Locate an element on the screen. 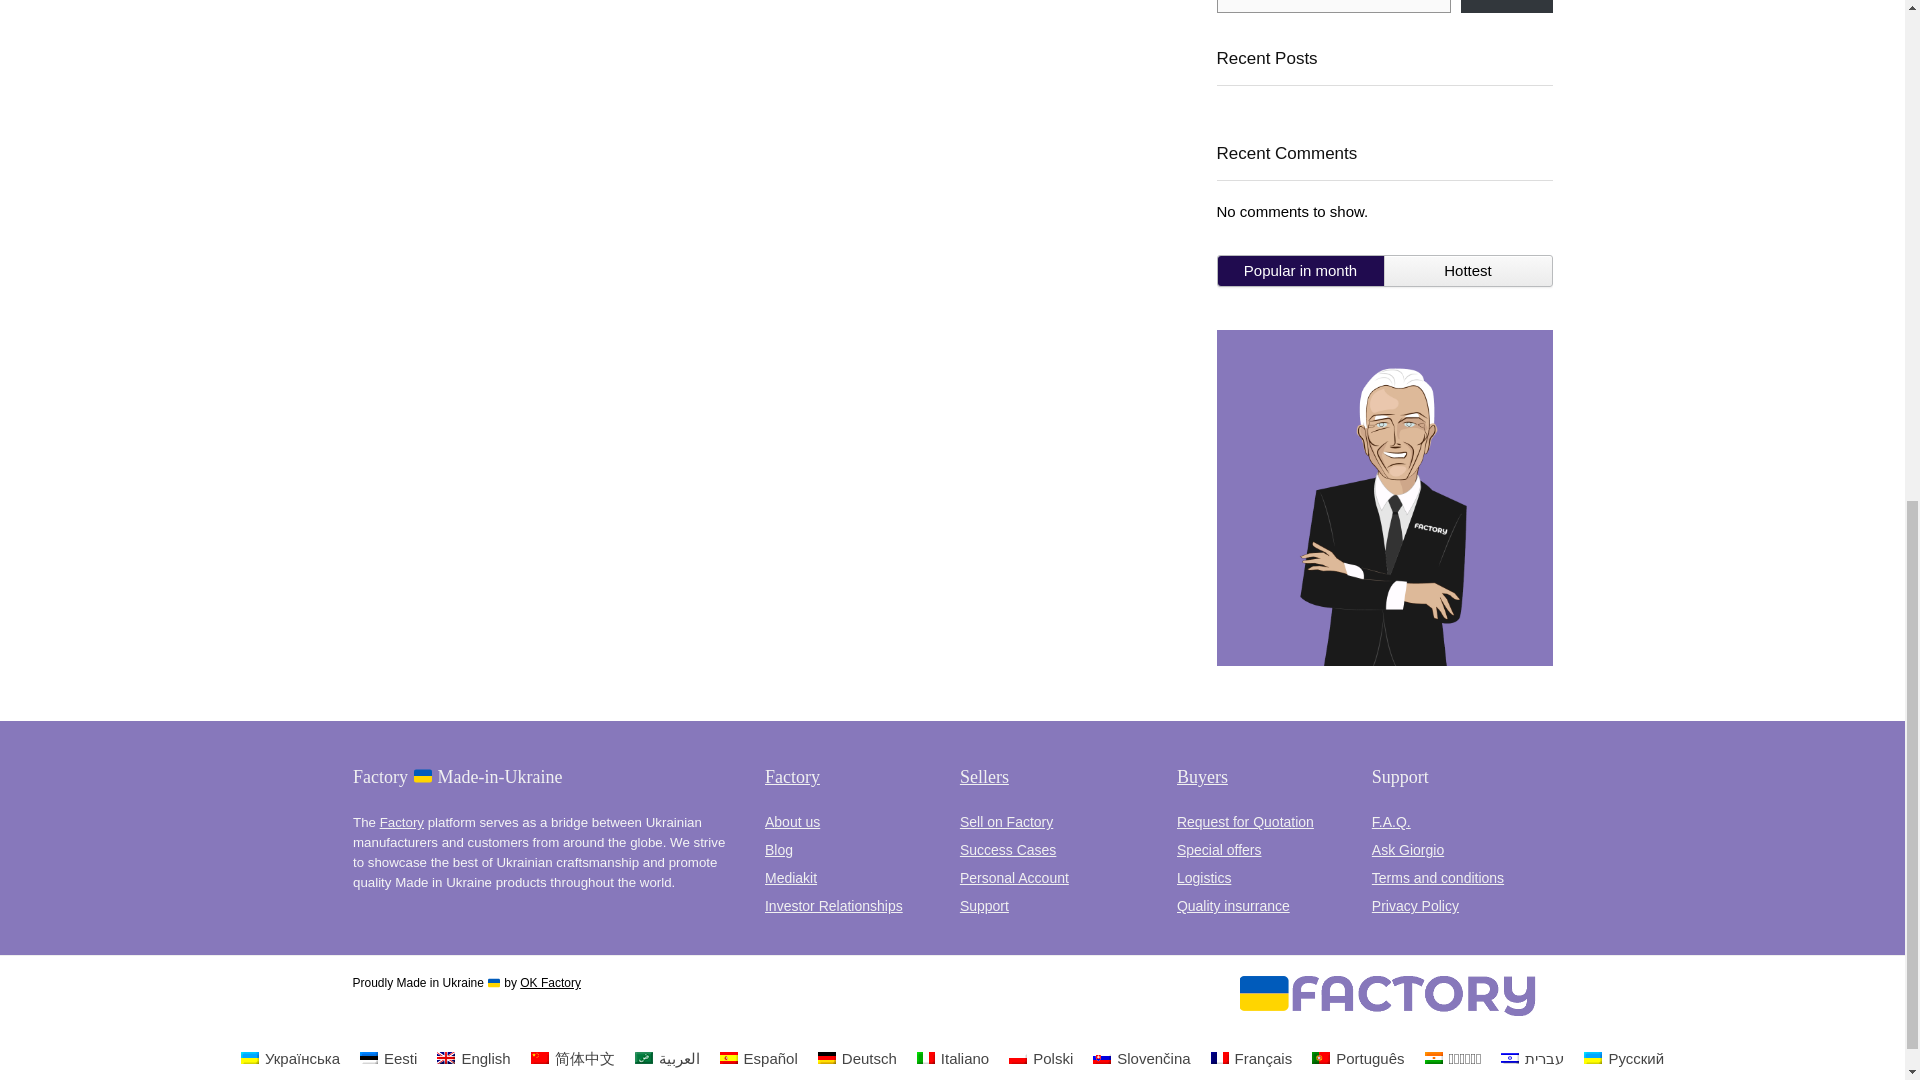  Search is located at coordinates (1507, 6).